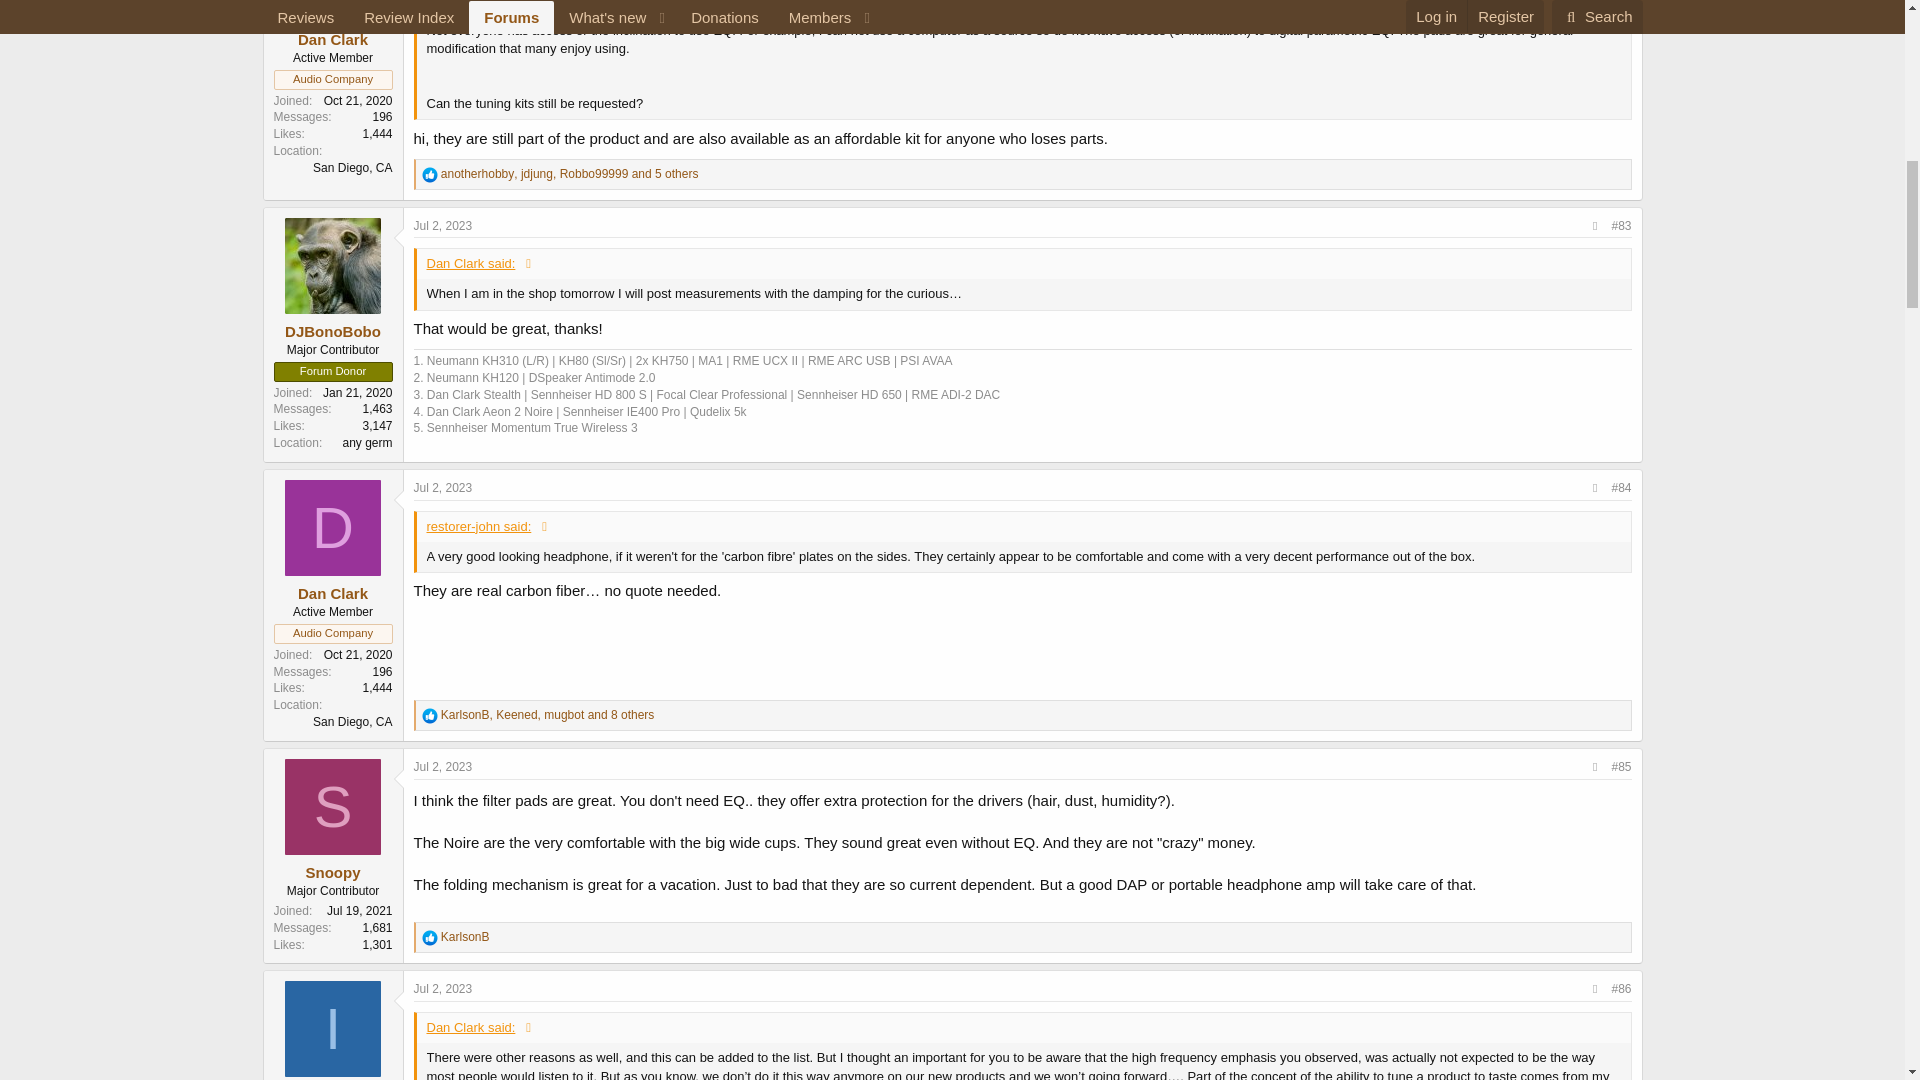 This screenshot has height=1080, width=1920. What do you see at coordinates (430, 716) in the screenshot?
I see `Like` at bounding box center [430, 716].